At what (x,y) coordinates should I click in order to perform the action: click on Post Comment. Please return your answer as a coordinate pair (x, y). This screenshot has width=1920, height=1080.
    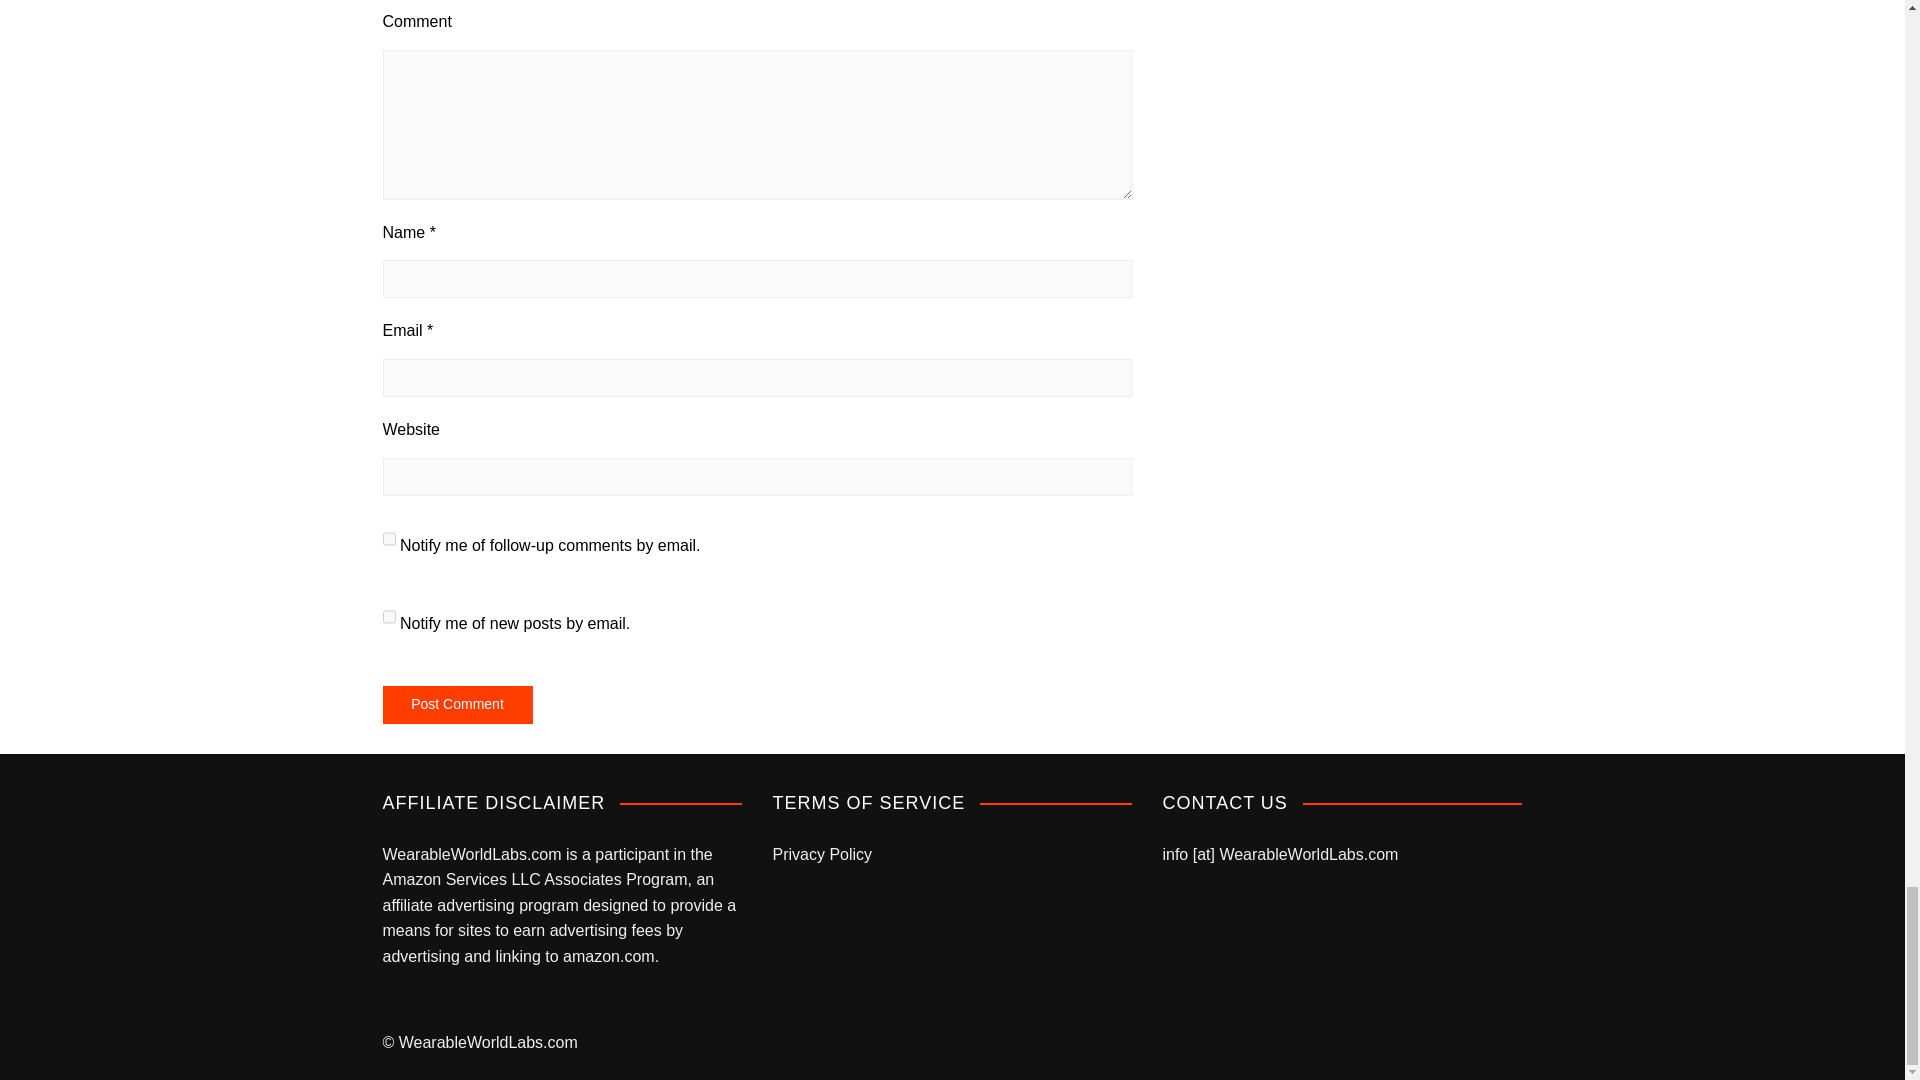
    Looking at the image, I should click on (456, 704).